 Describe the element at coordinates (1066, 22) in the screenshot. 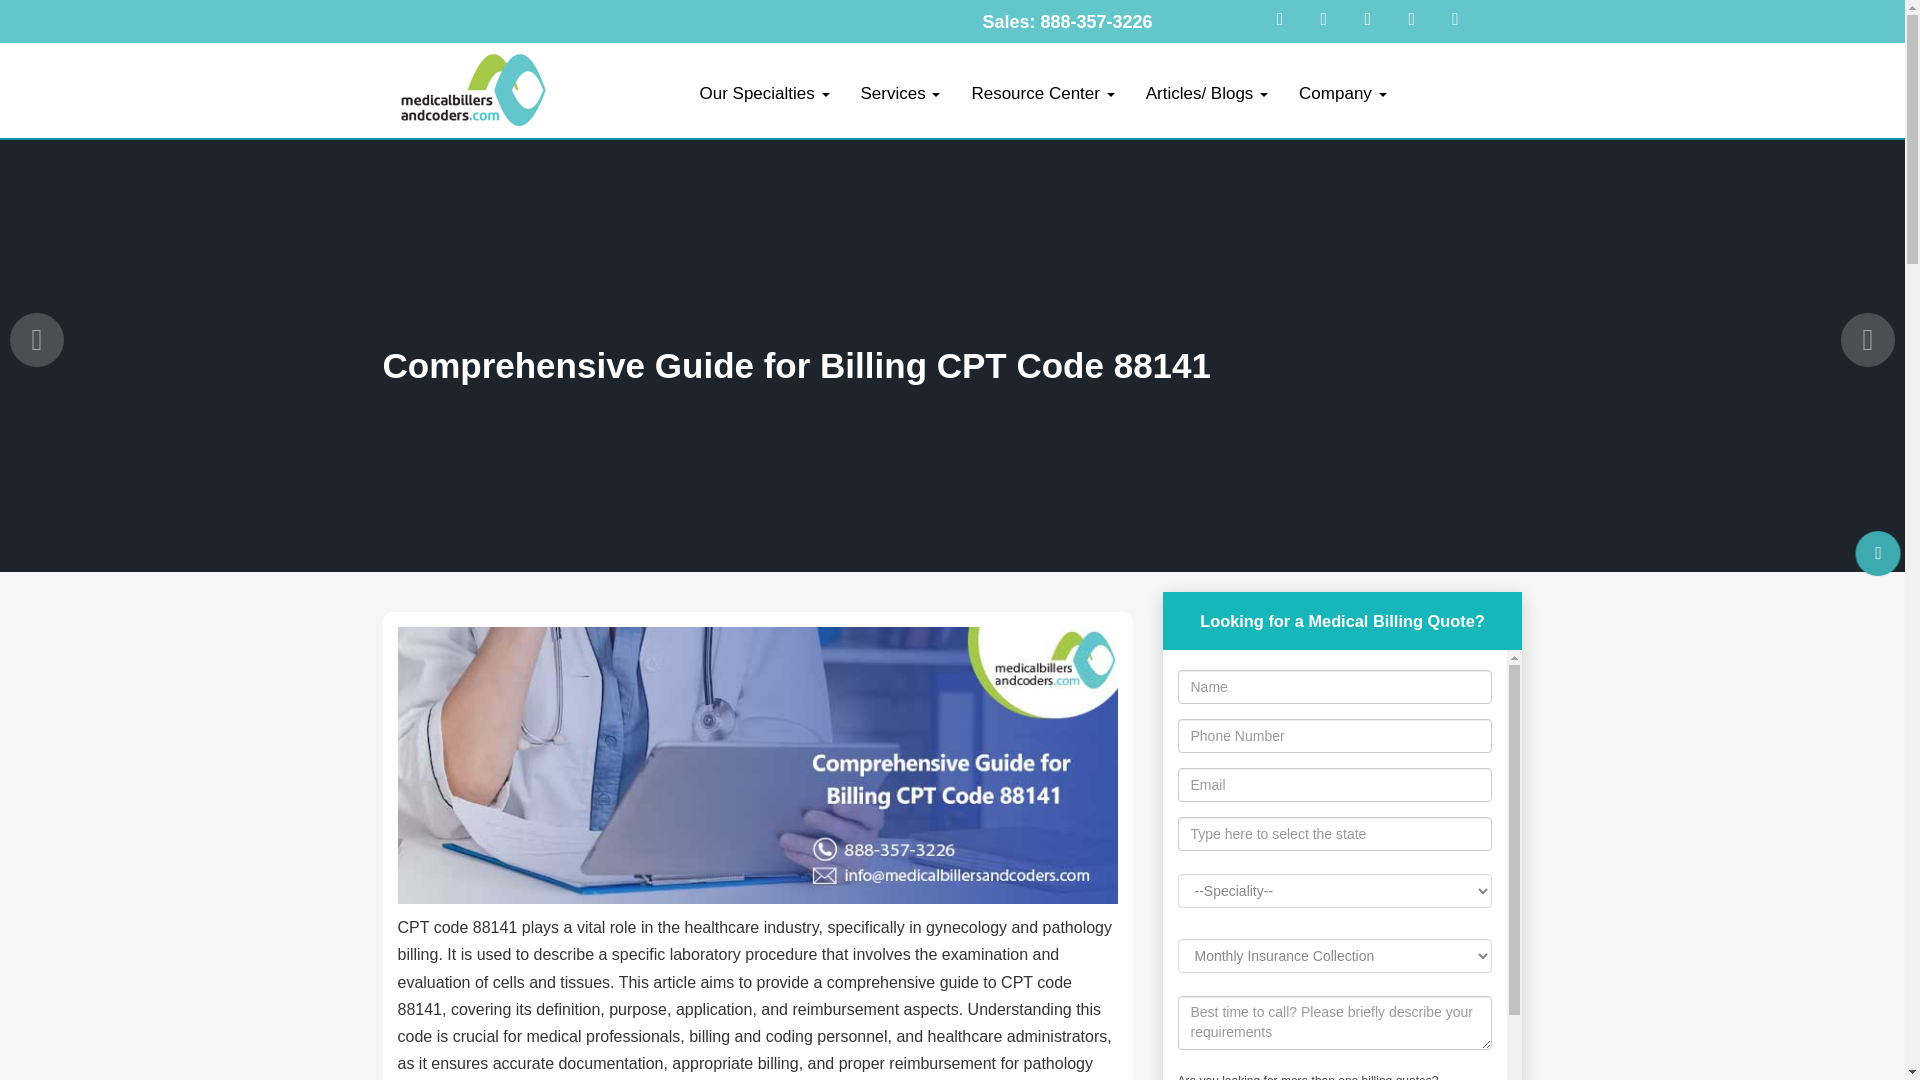

I see `Sales: 888-357-3226` at that location.